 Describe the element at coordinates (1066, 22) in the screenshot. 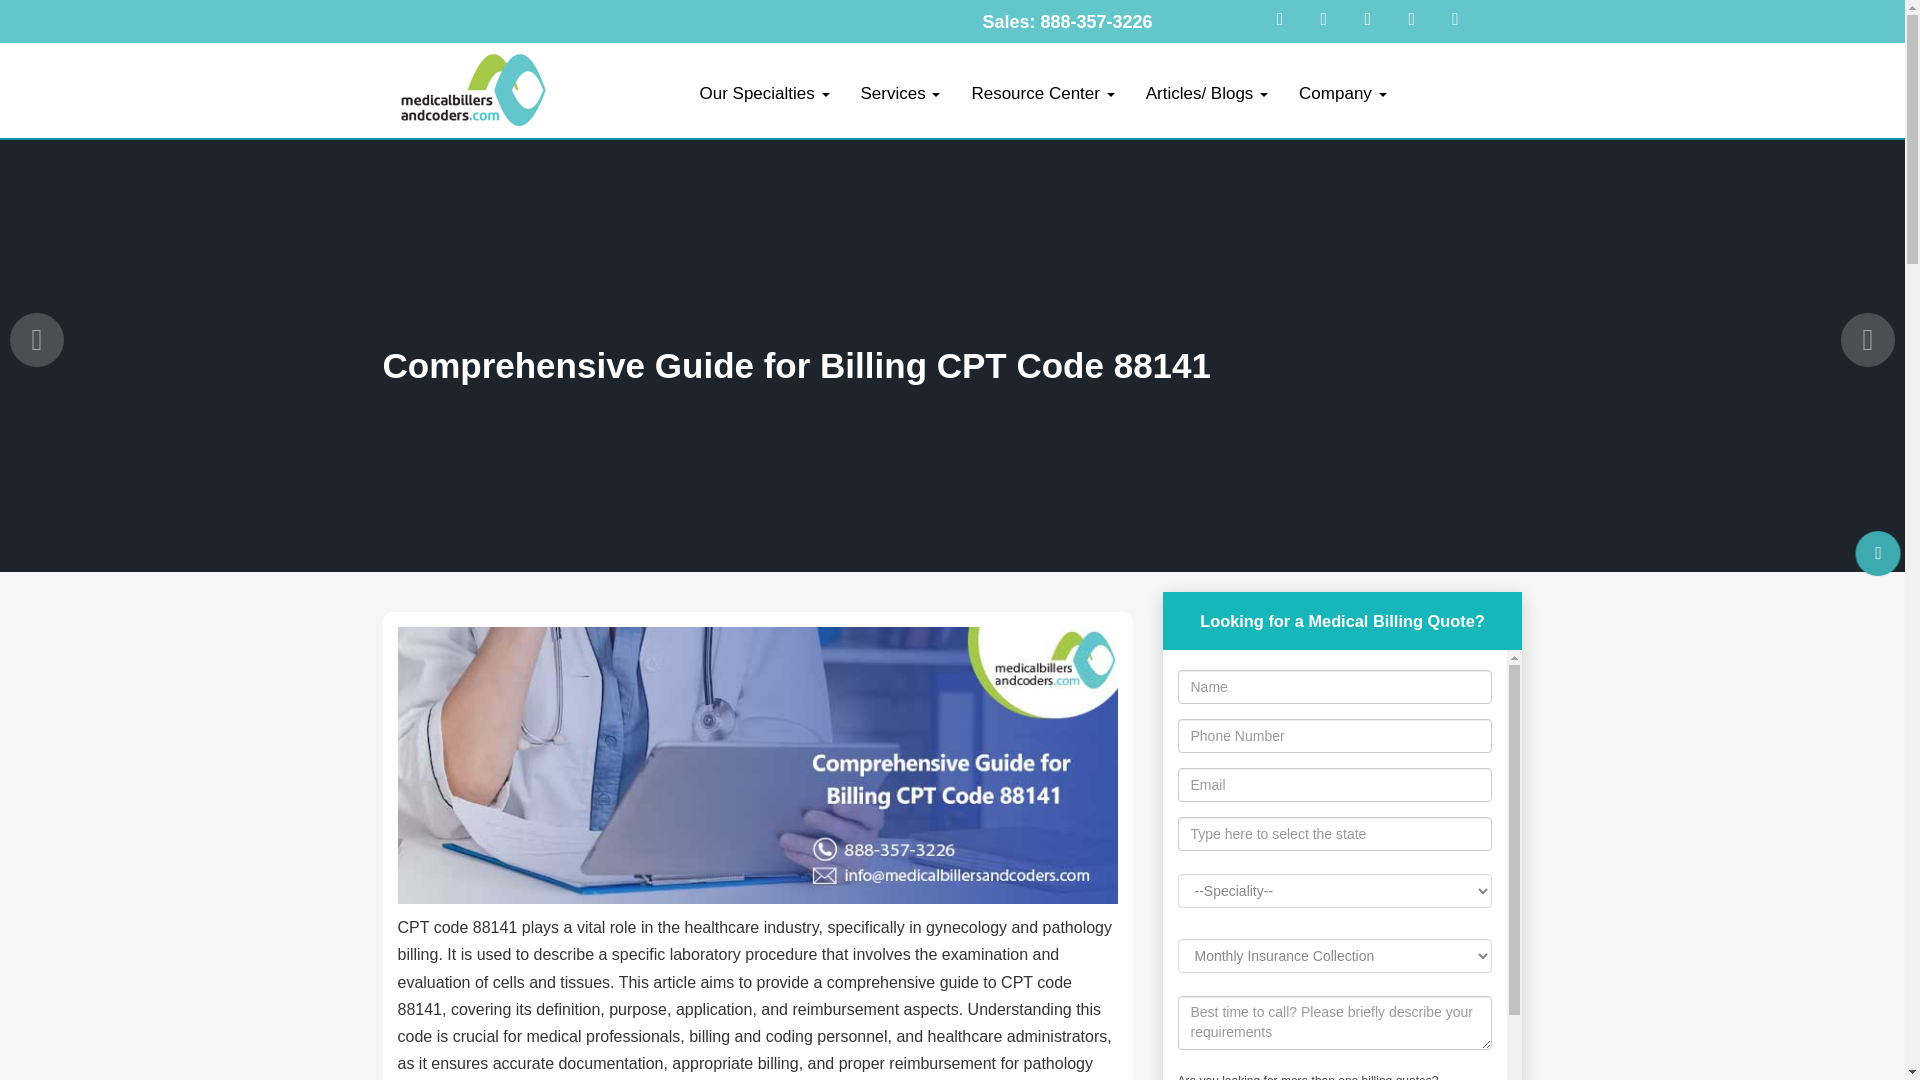

I see `Sales: 888-357-3226` at that location.